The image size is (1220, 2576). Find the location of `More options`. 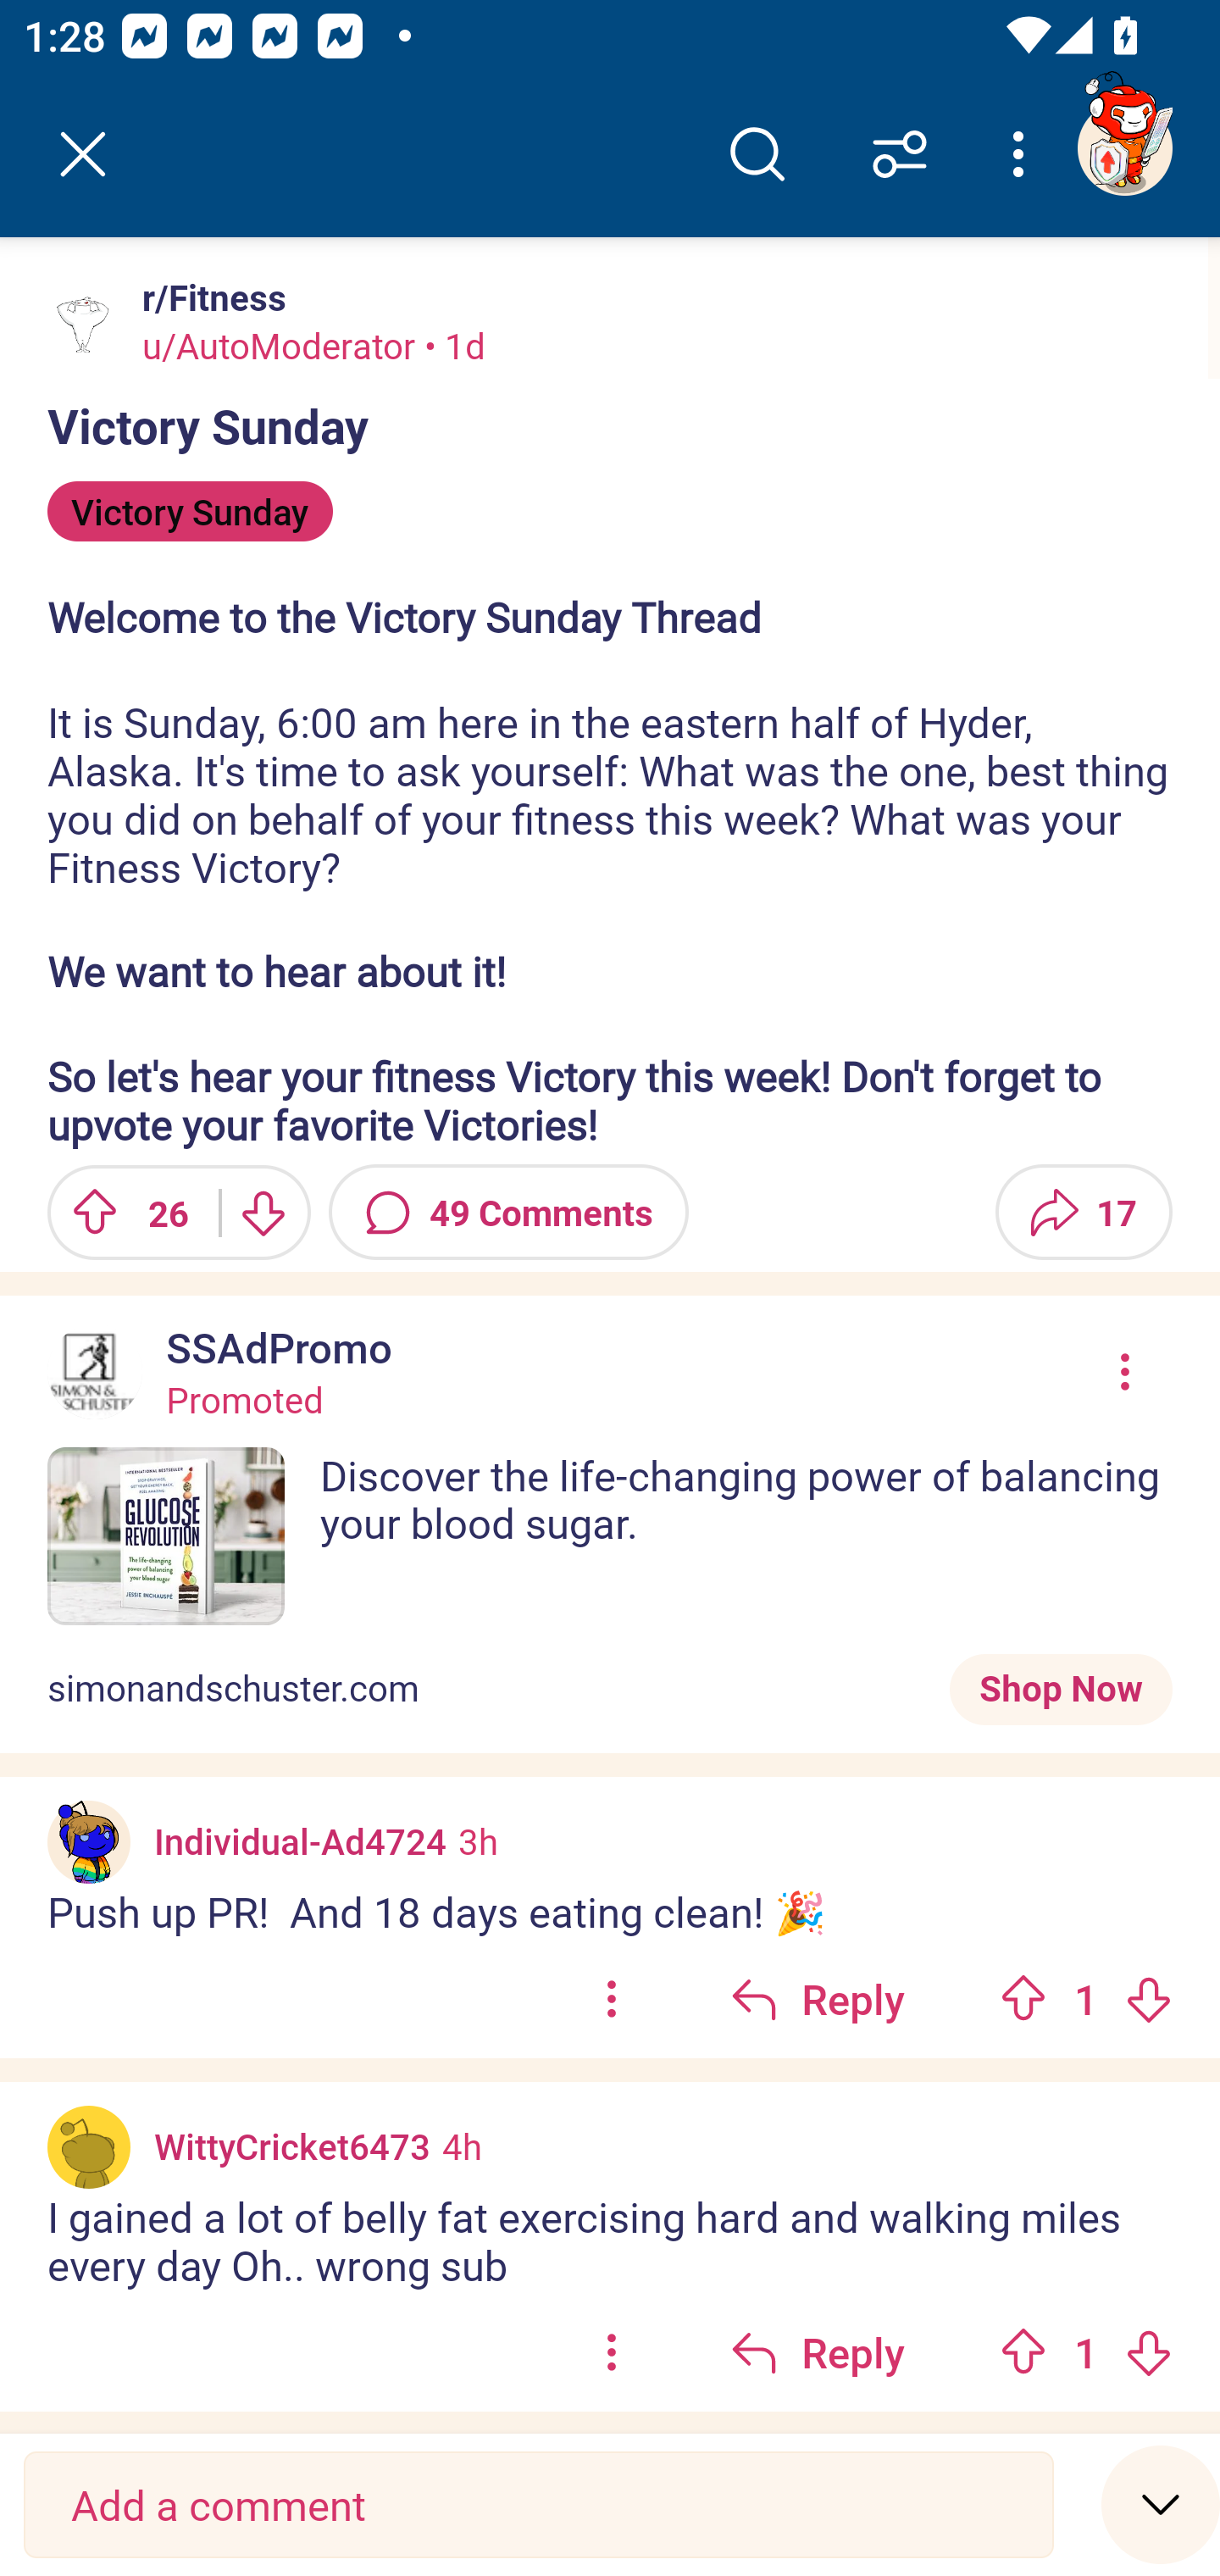

More options is located at coordinates (1023, 154).